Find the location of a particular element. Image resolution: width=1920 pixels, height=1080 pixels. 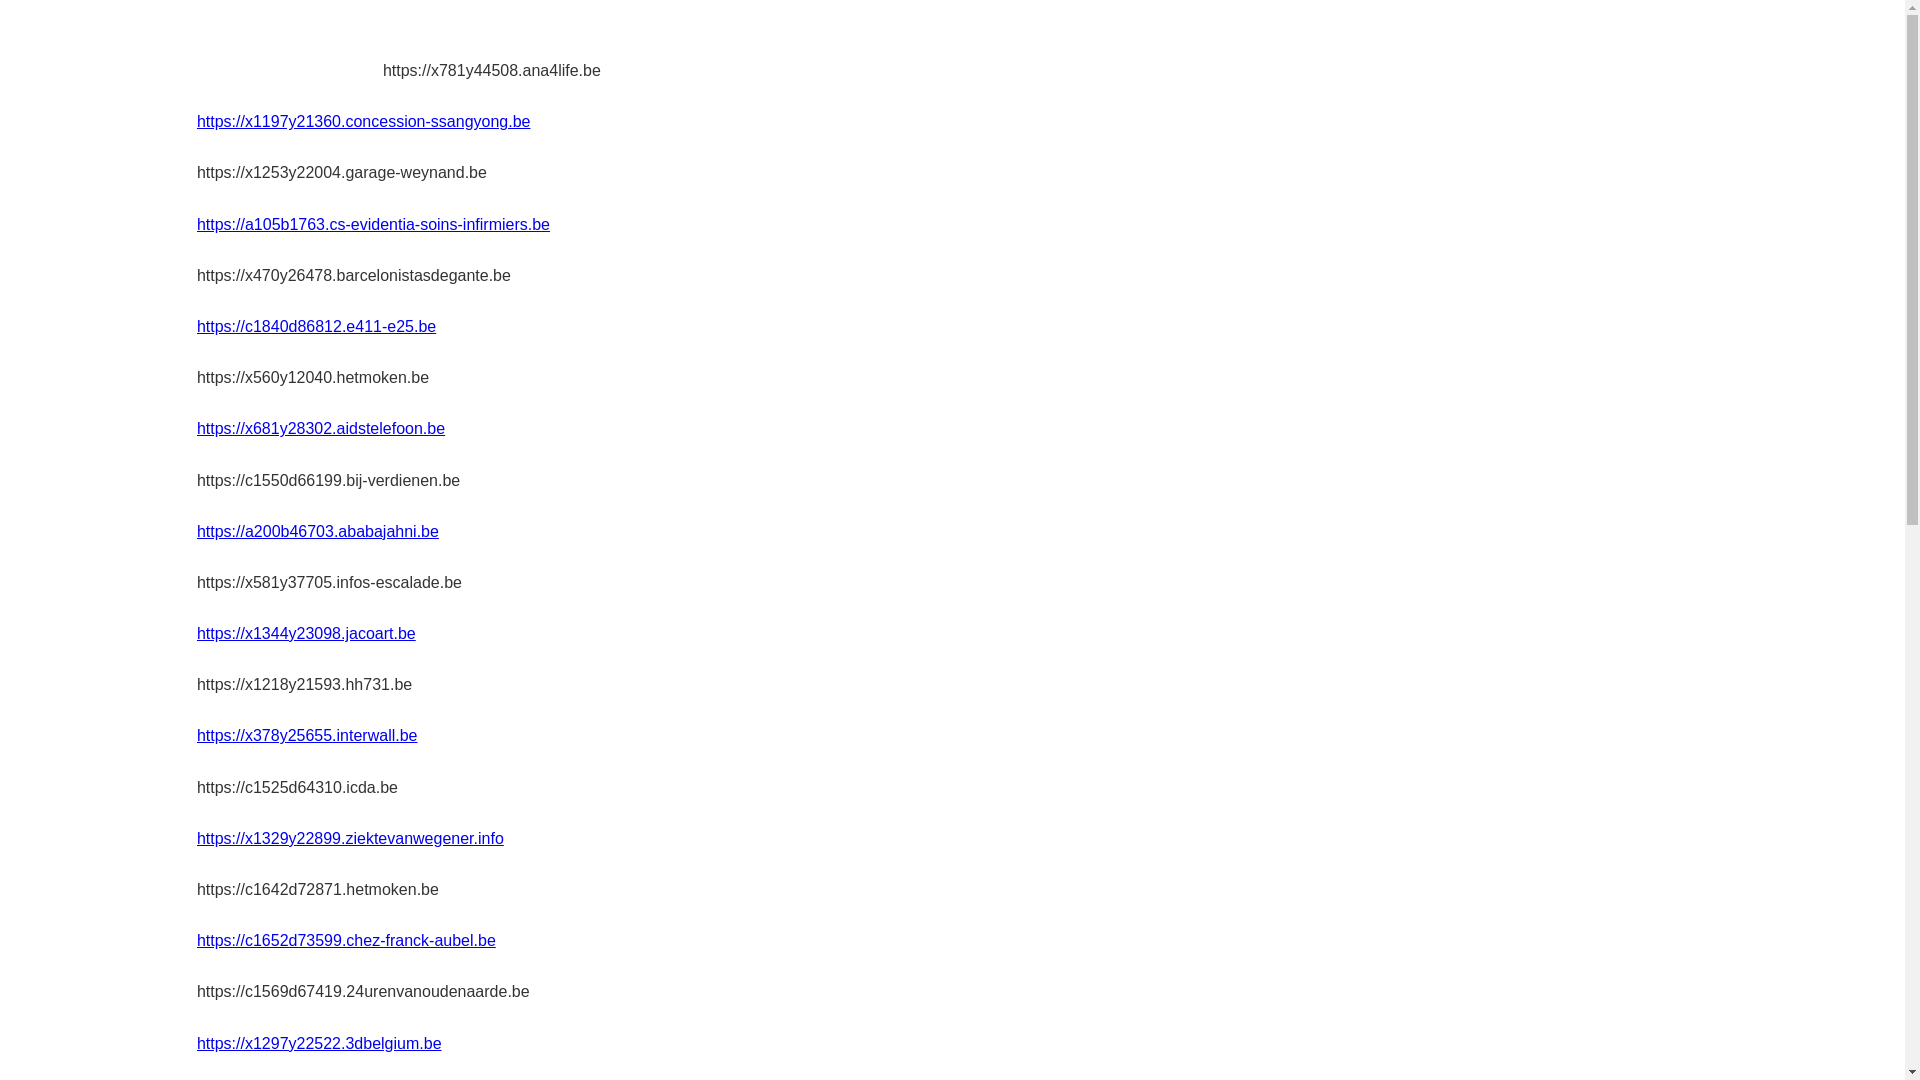

bistro144.be is located at coordinates (290, 46).